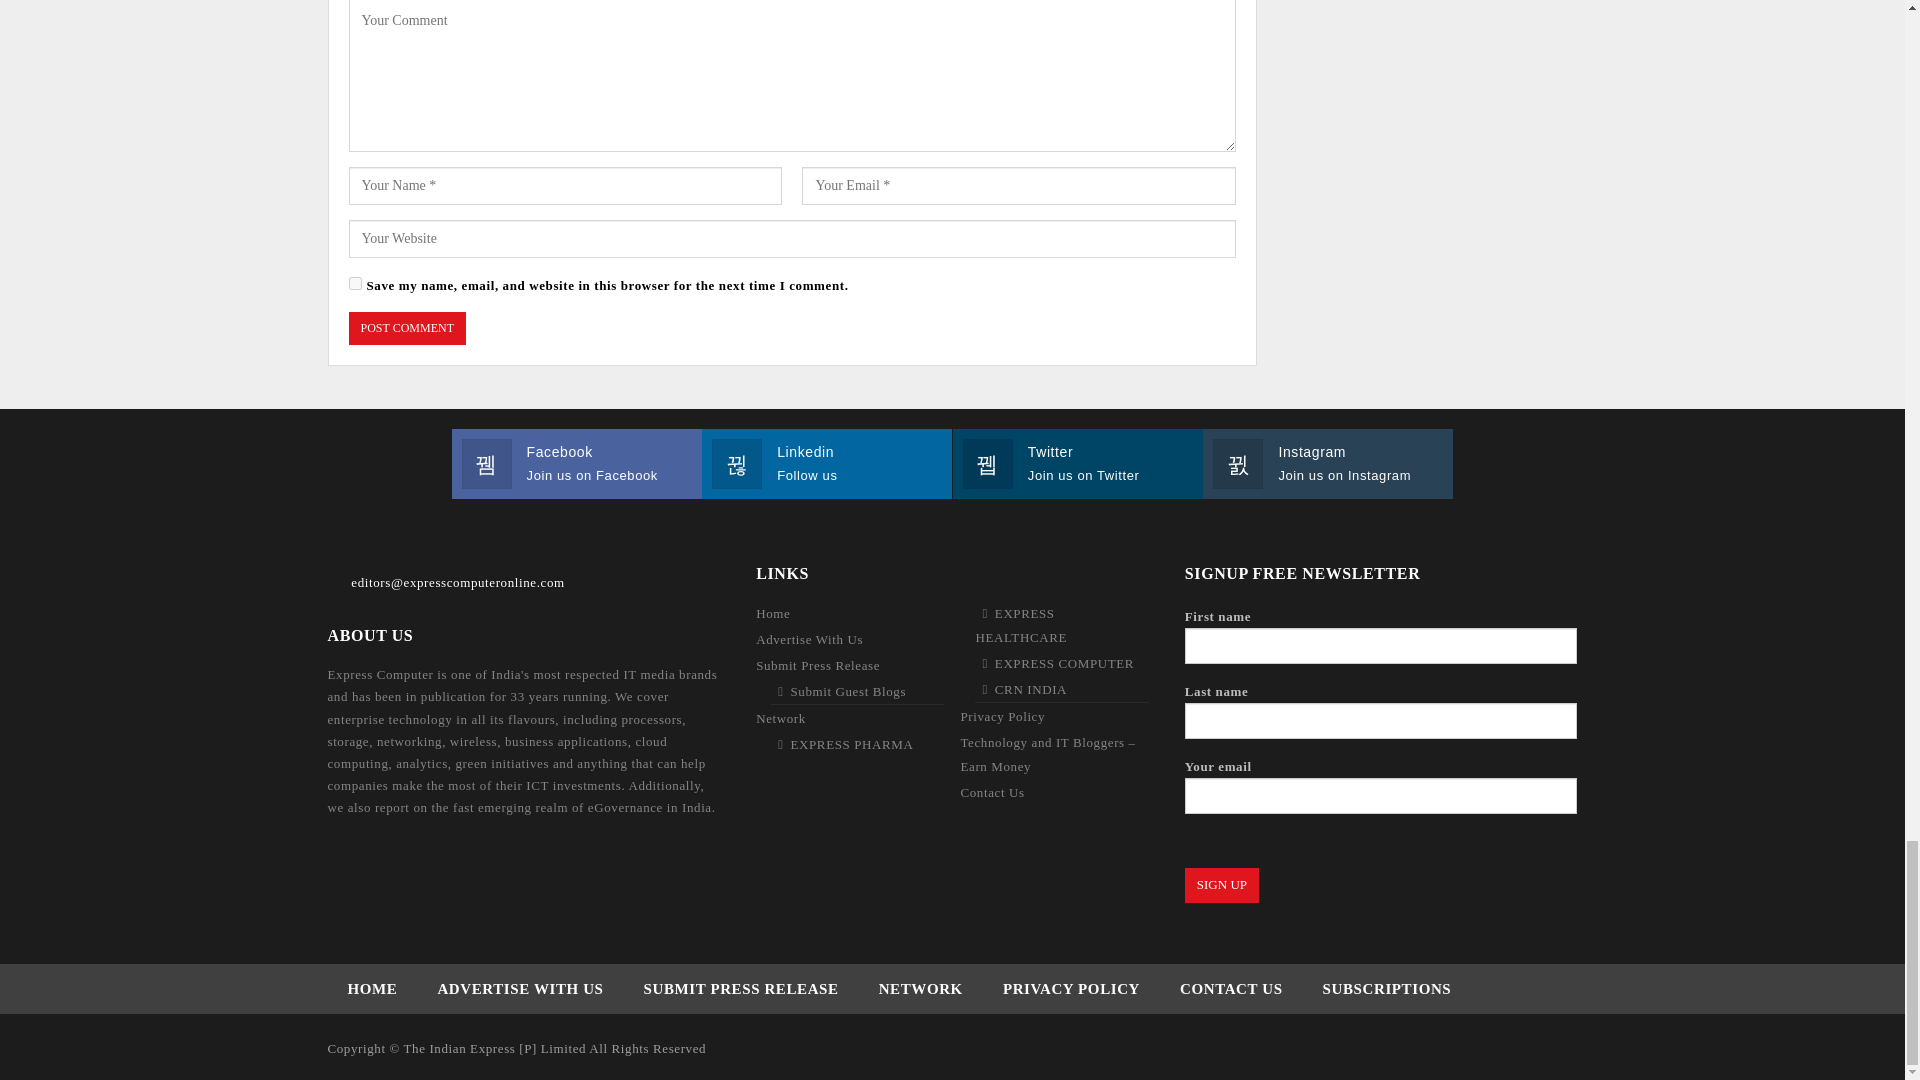  What do you see at coordinates (406, 328) in the screenshot?
I see `Post Comment` at bounding box center [406, 328].